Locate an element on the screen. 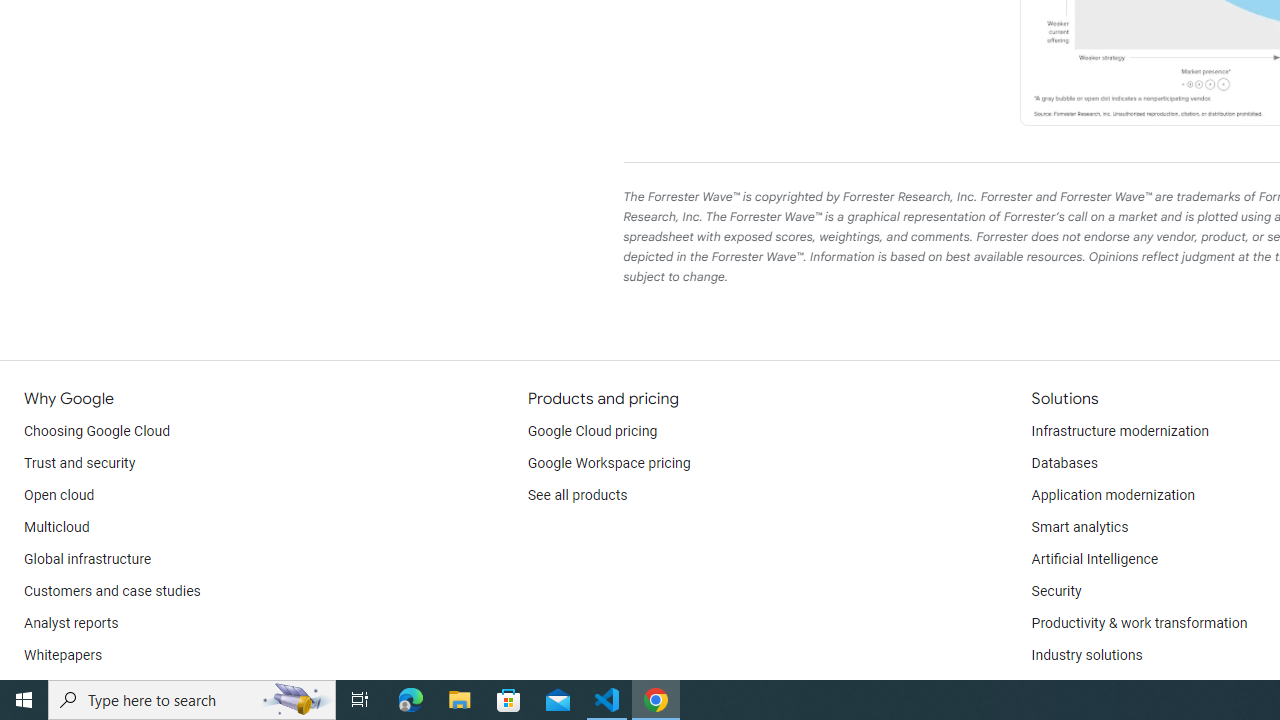  Industry solutions is located at coordinates (1086, 656).